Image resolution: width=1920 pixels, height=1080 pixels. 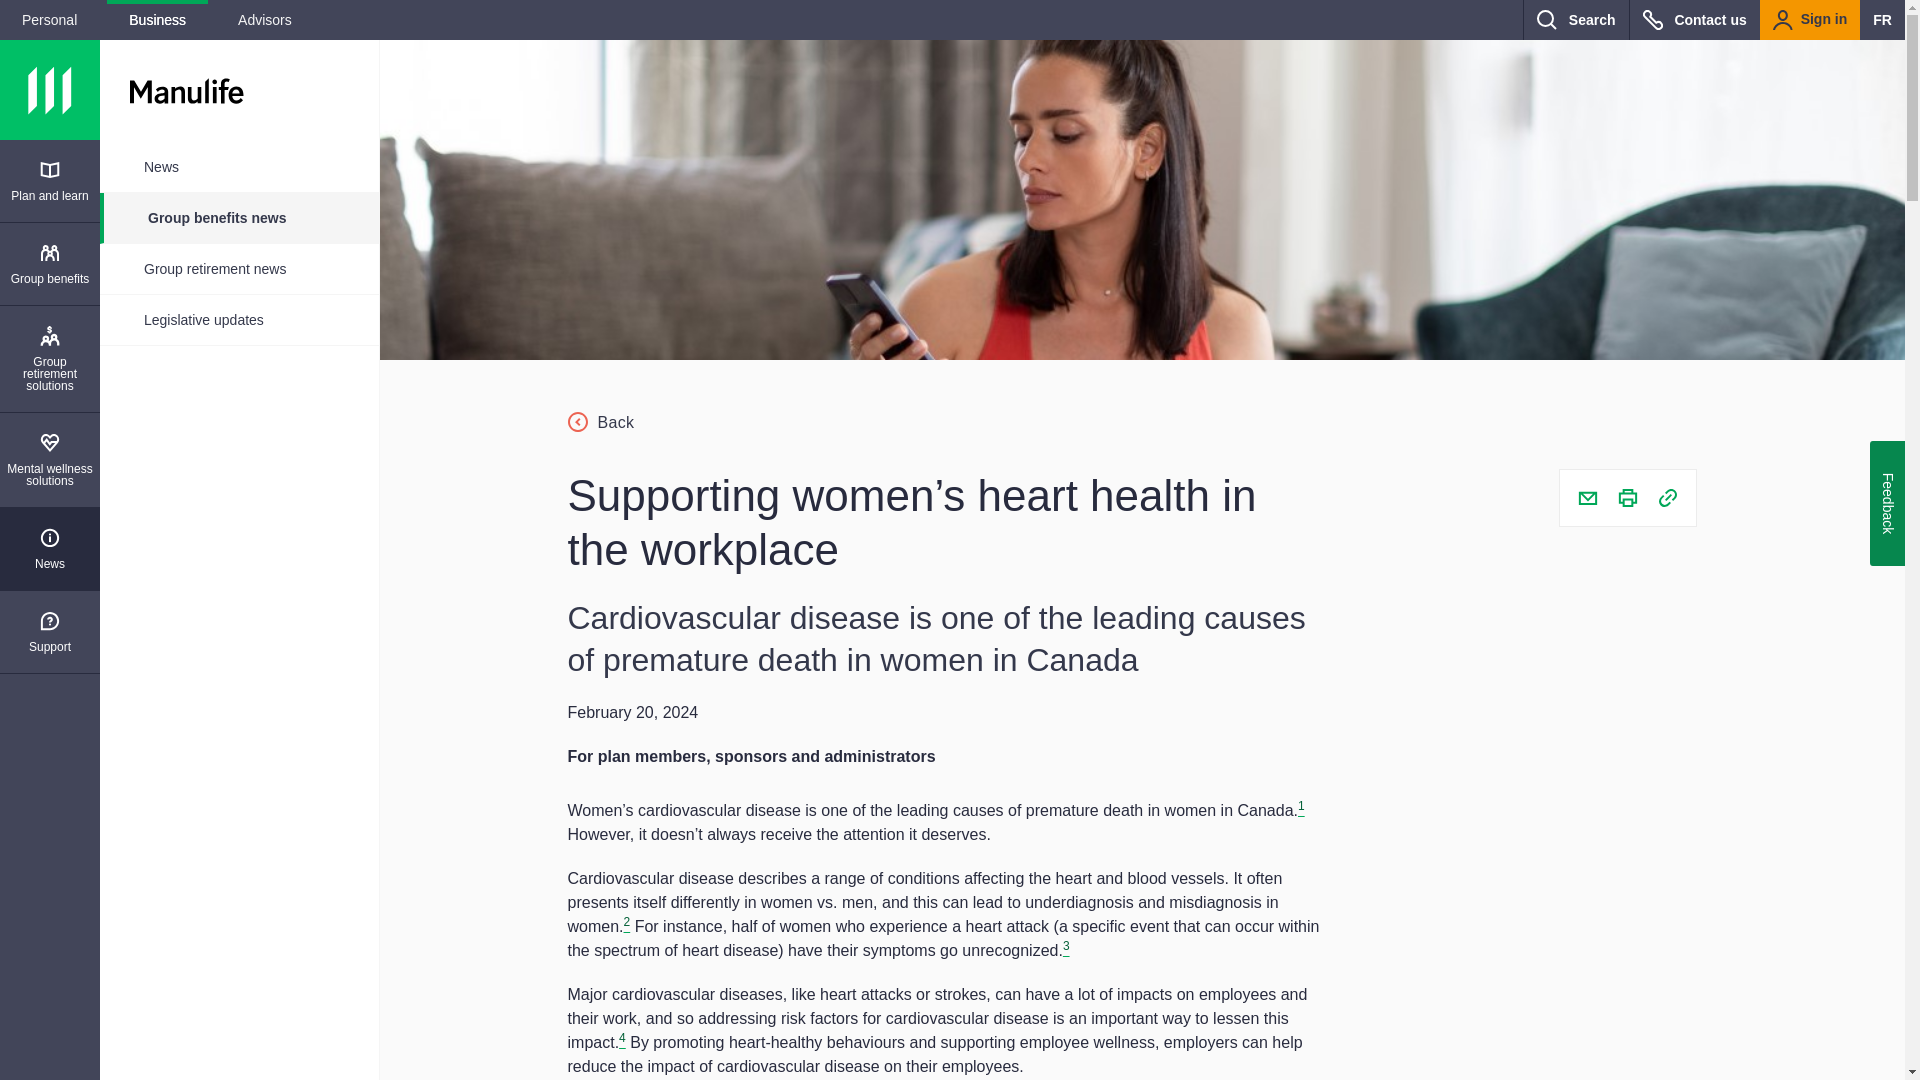 What do you see at coordinates (1628, 498) in the screenshot?
I see `Print page` at bounding box center [1628, 498].